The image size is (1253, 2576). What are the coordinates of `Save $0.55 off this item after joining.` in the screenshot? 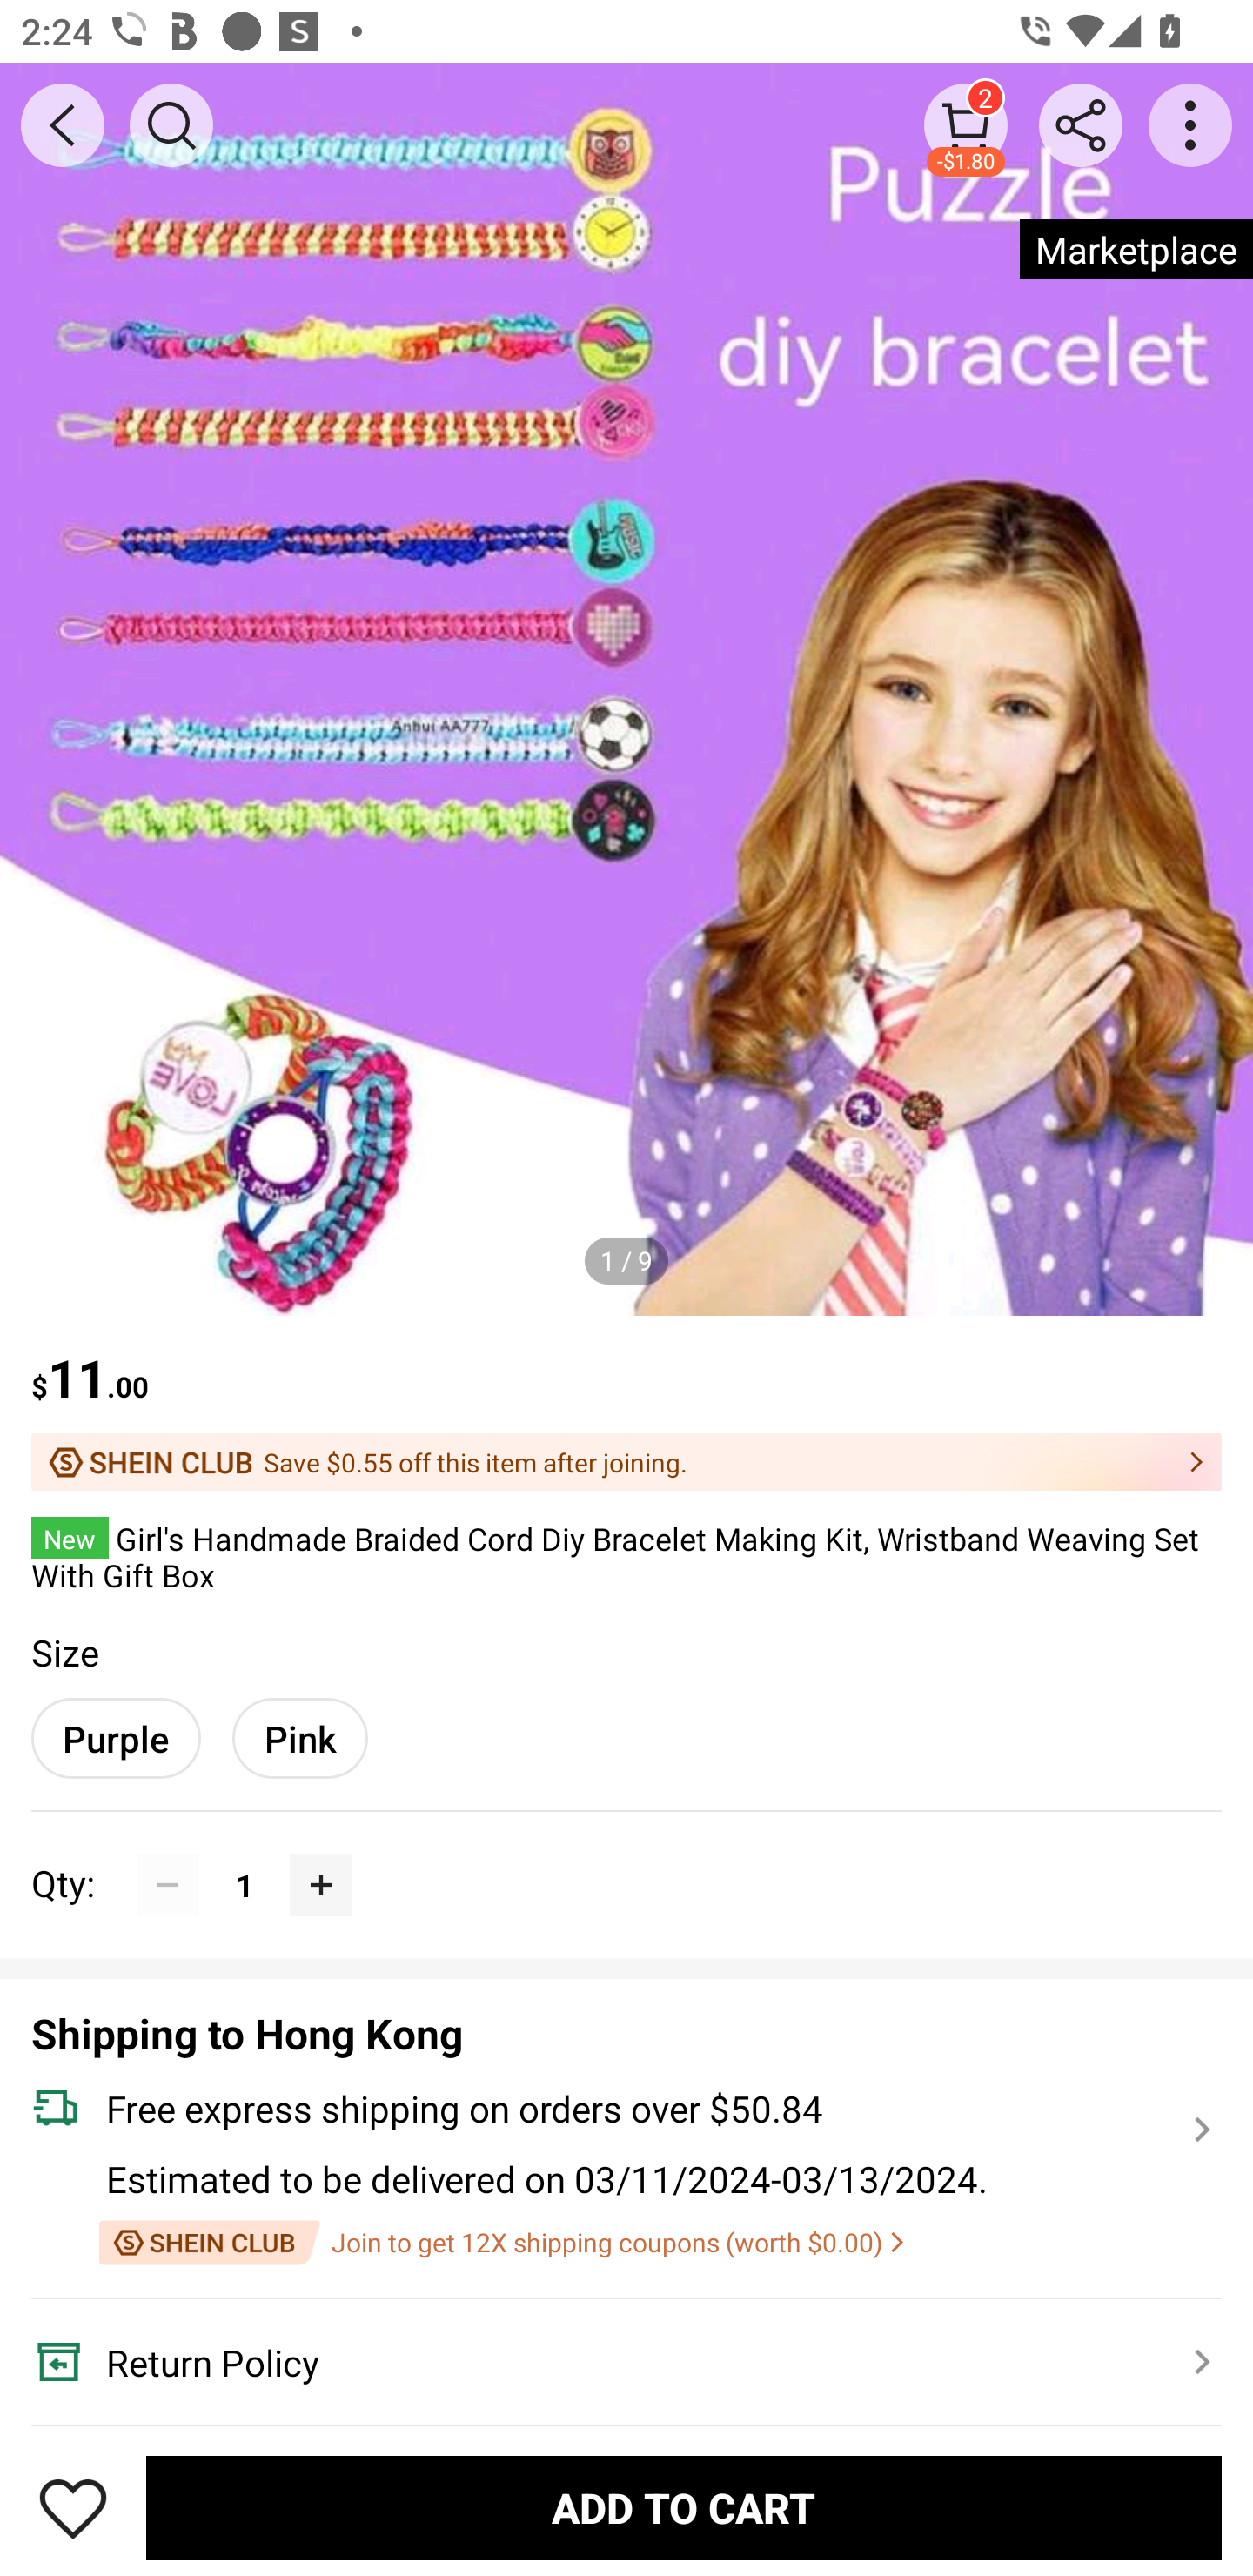 It's located at (626, 1461).